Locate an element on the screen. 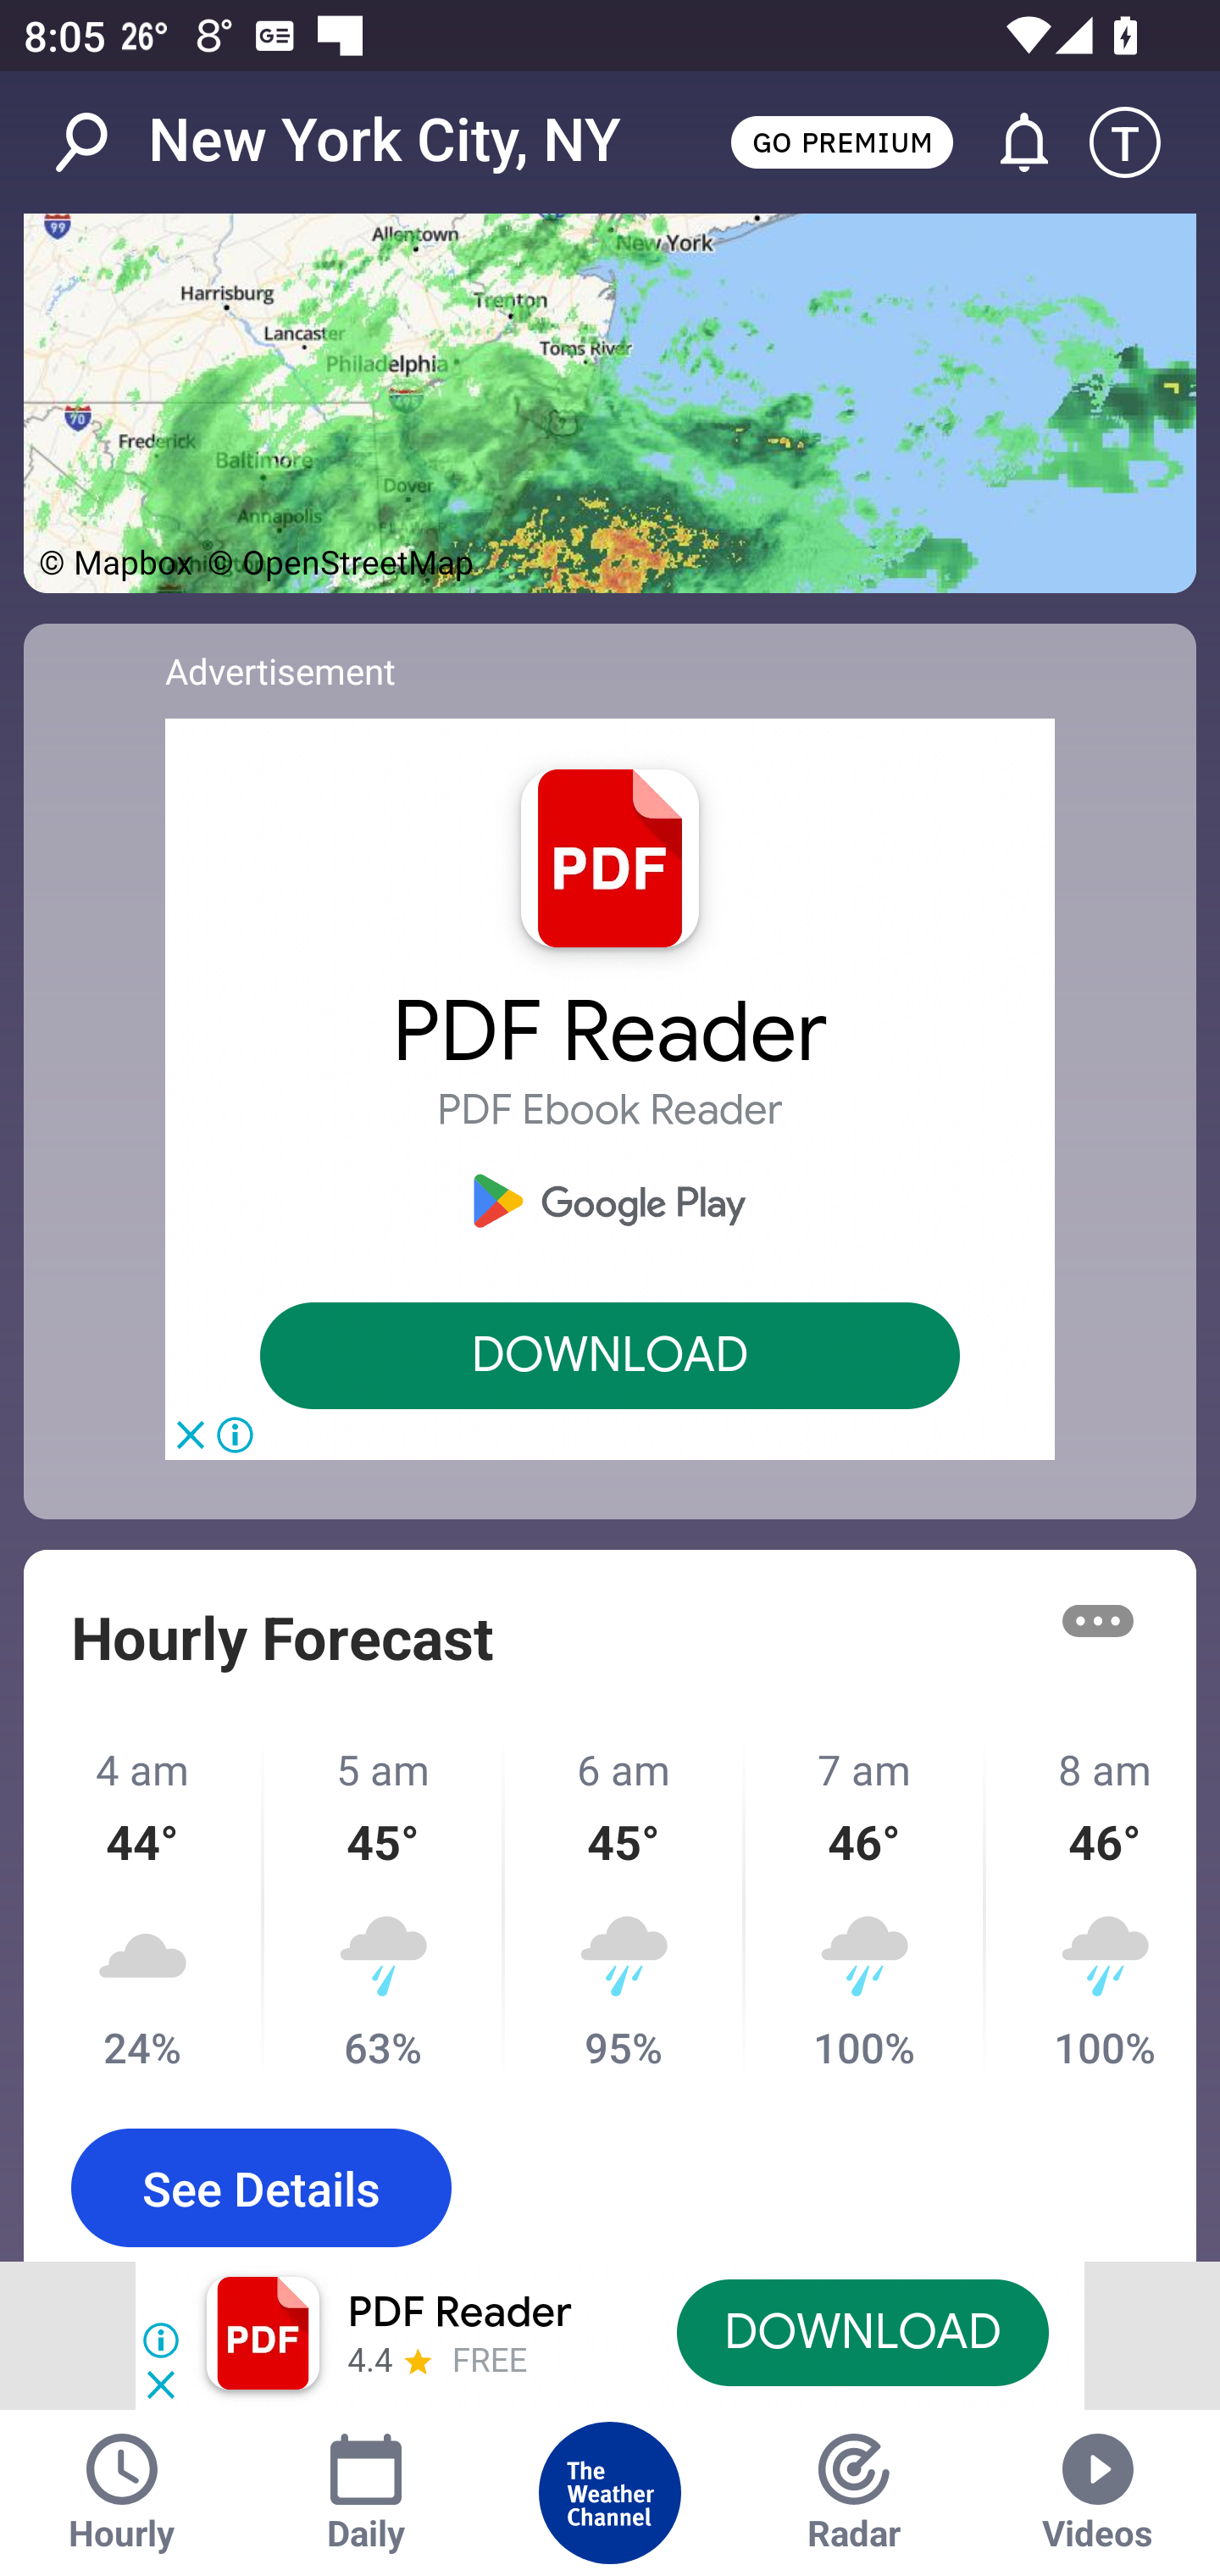  Go to Alerts and Notifications is located at coordinates (1009, 142).